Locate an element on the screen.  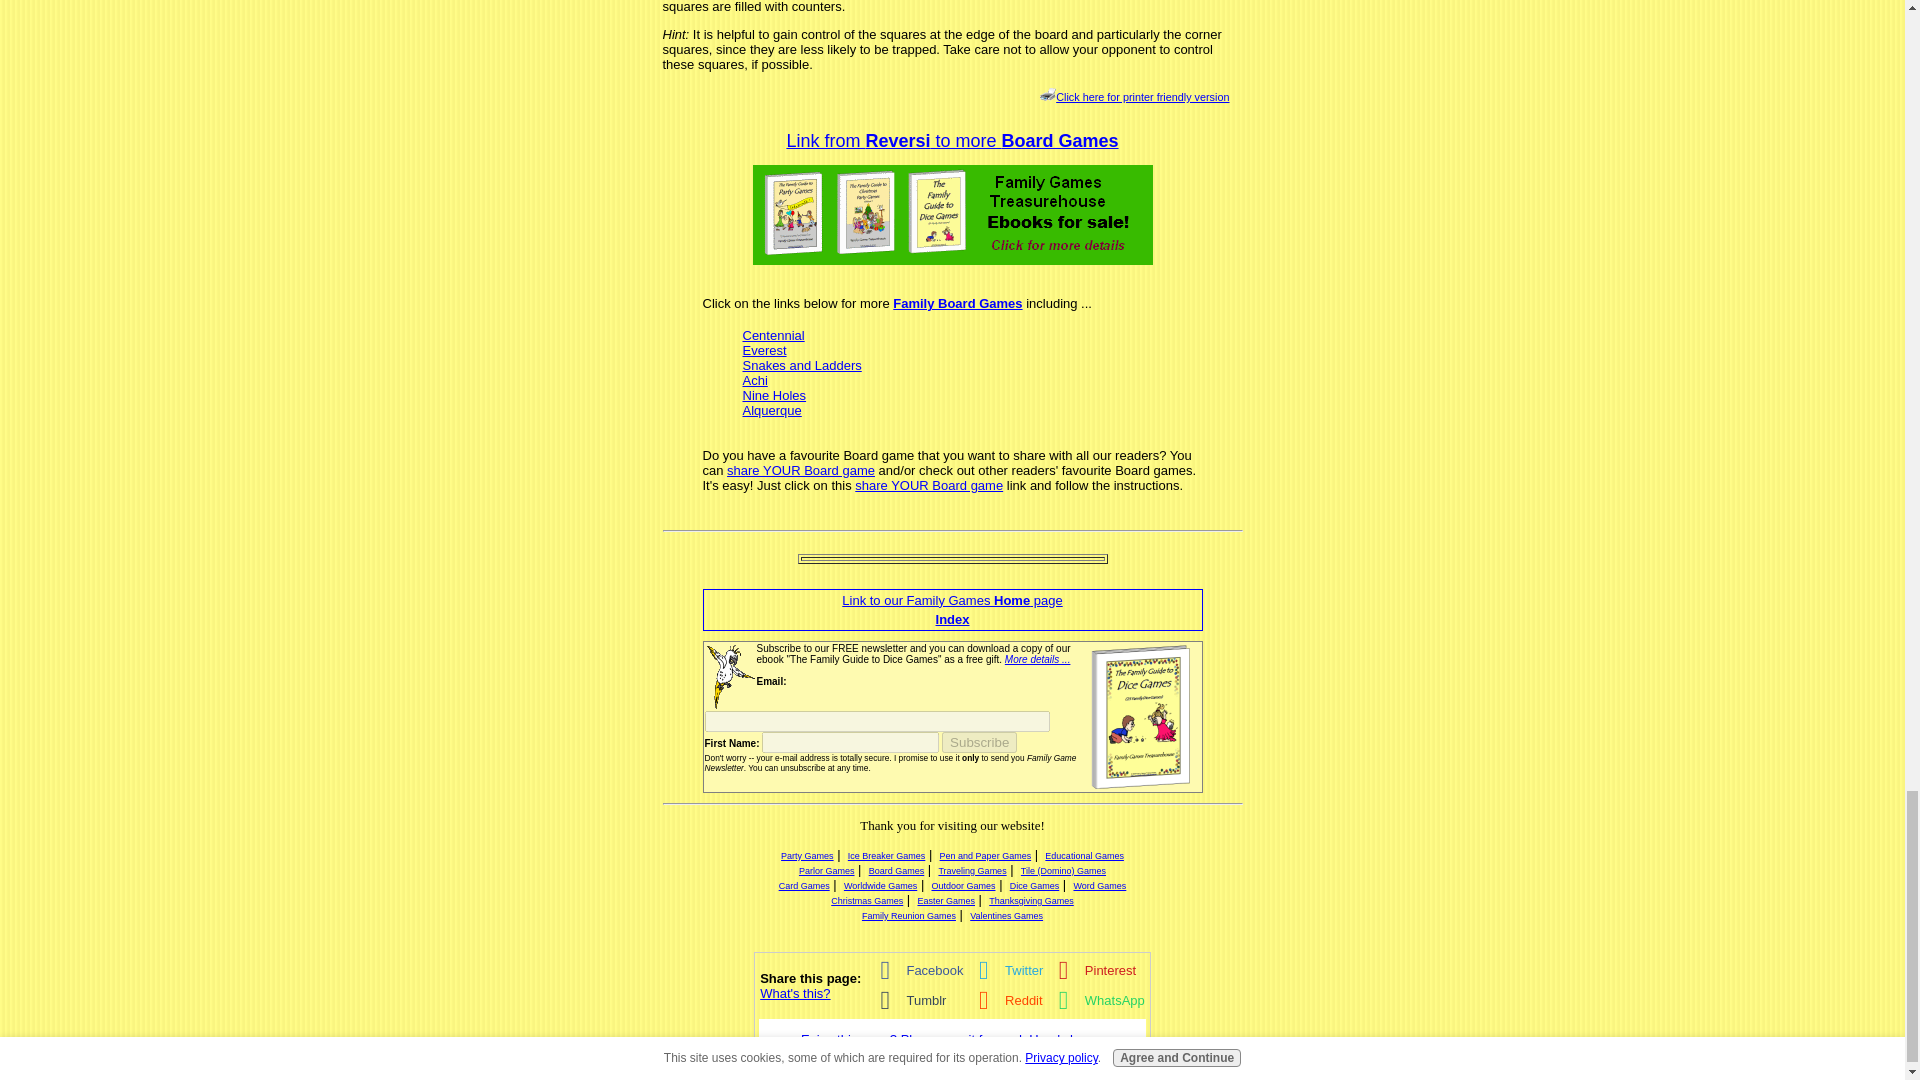
Centennial is located at coordinates (772, 336).